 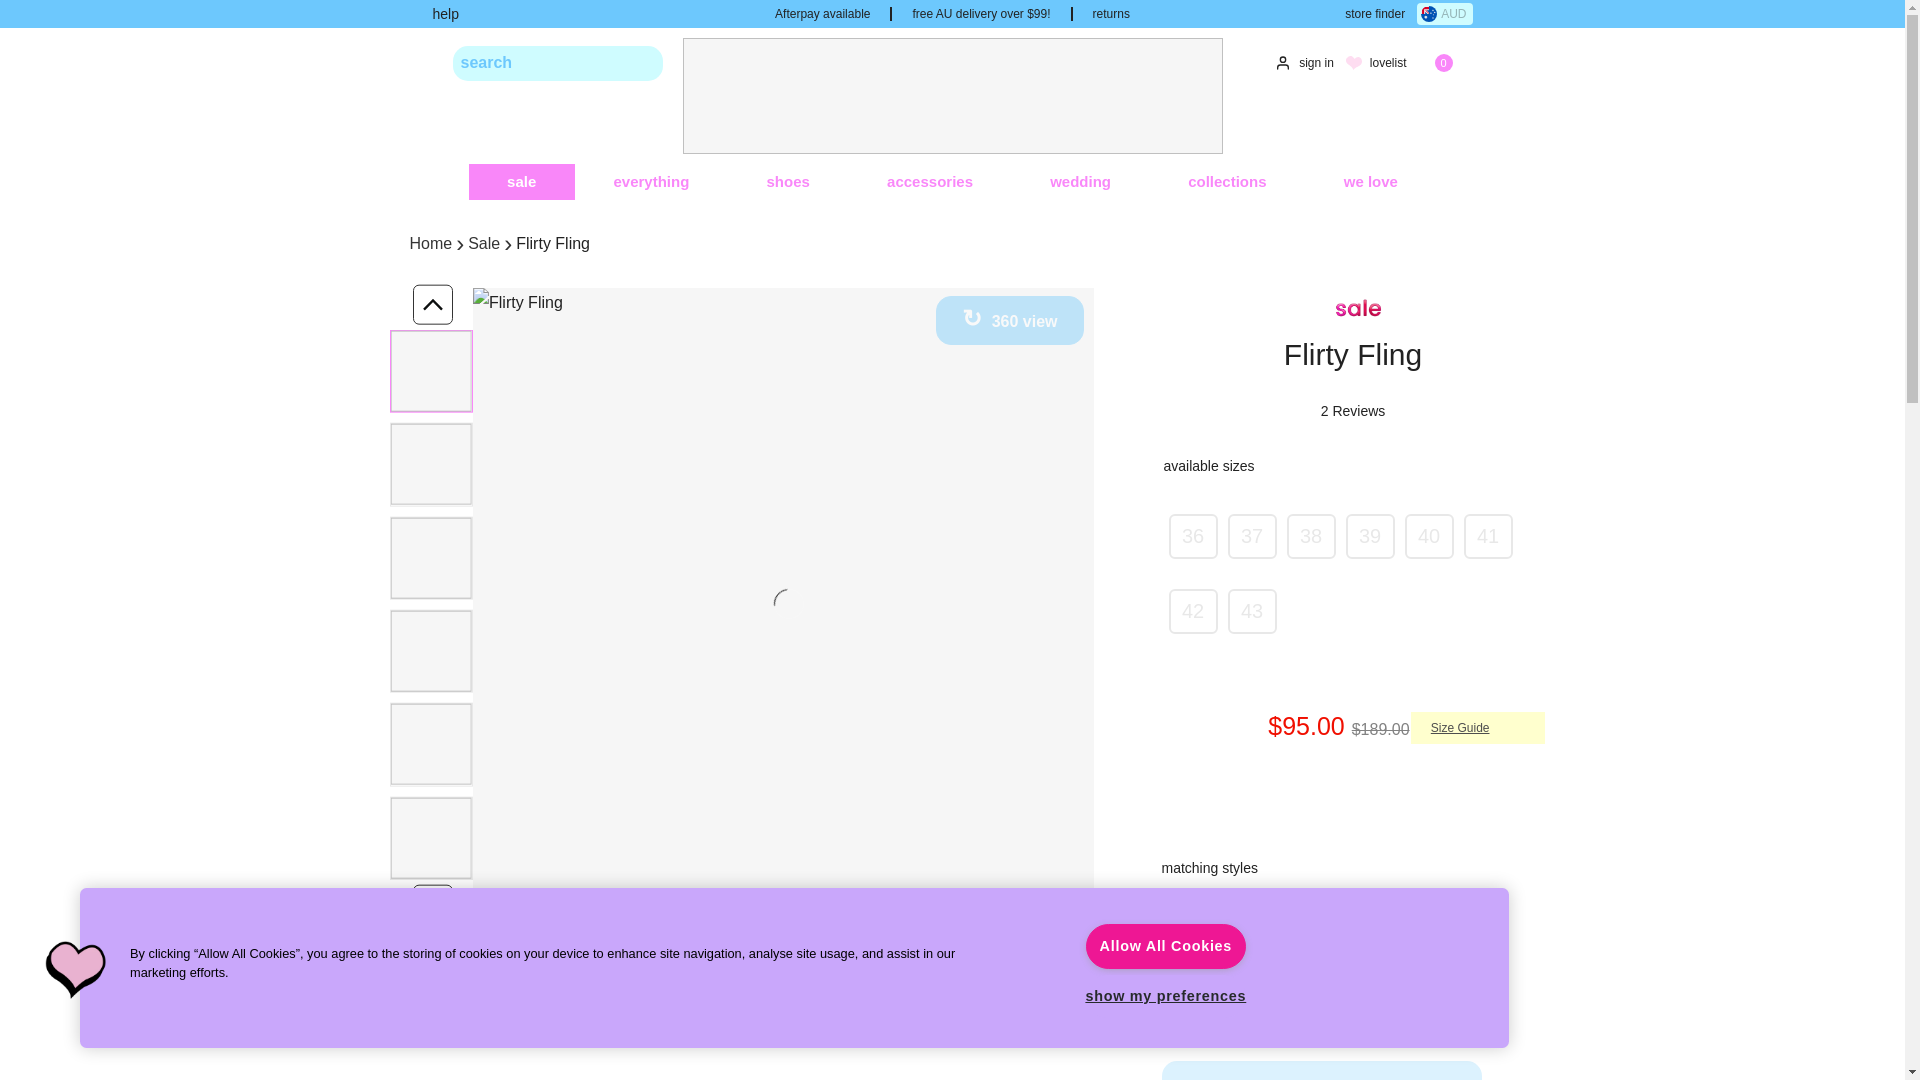 What do you see at coordinates (432, 244) in the screenshot?
I see `Home` at bounding box center [432, 244].